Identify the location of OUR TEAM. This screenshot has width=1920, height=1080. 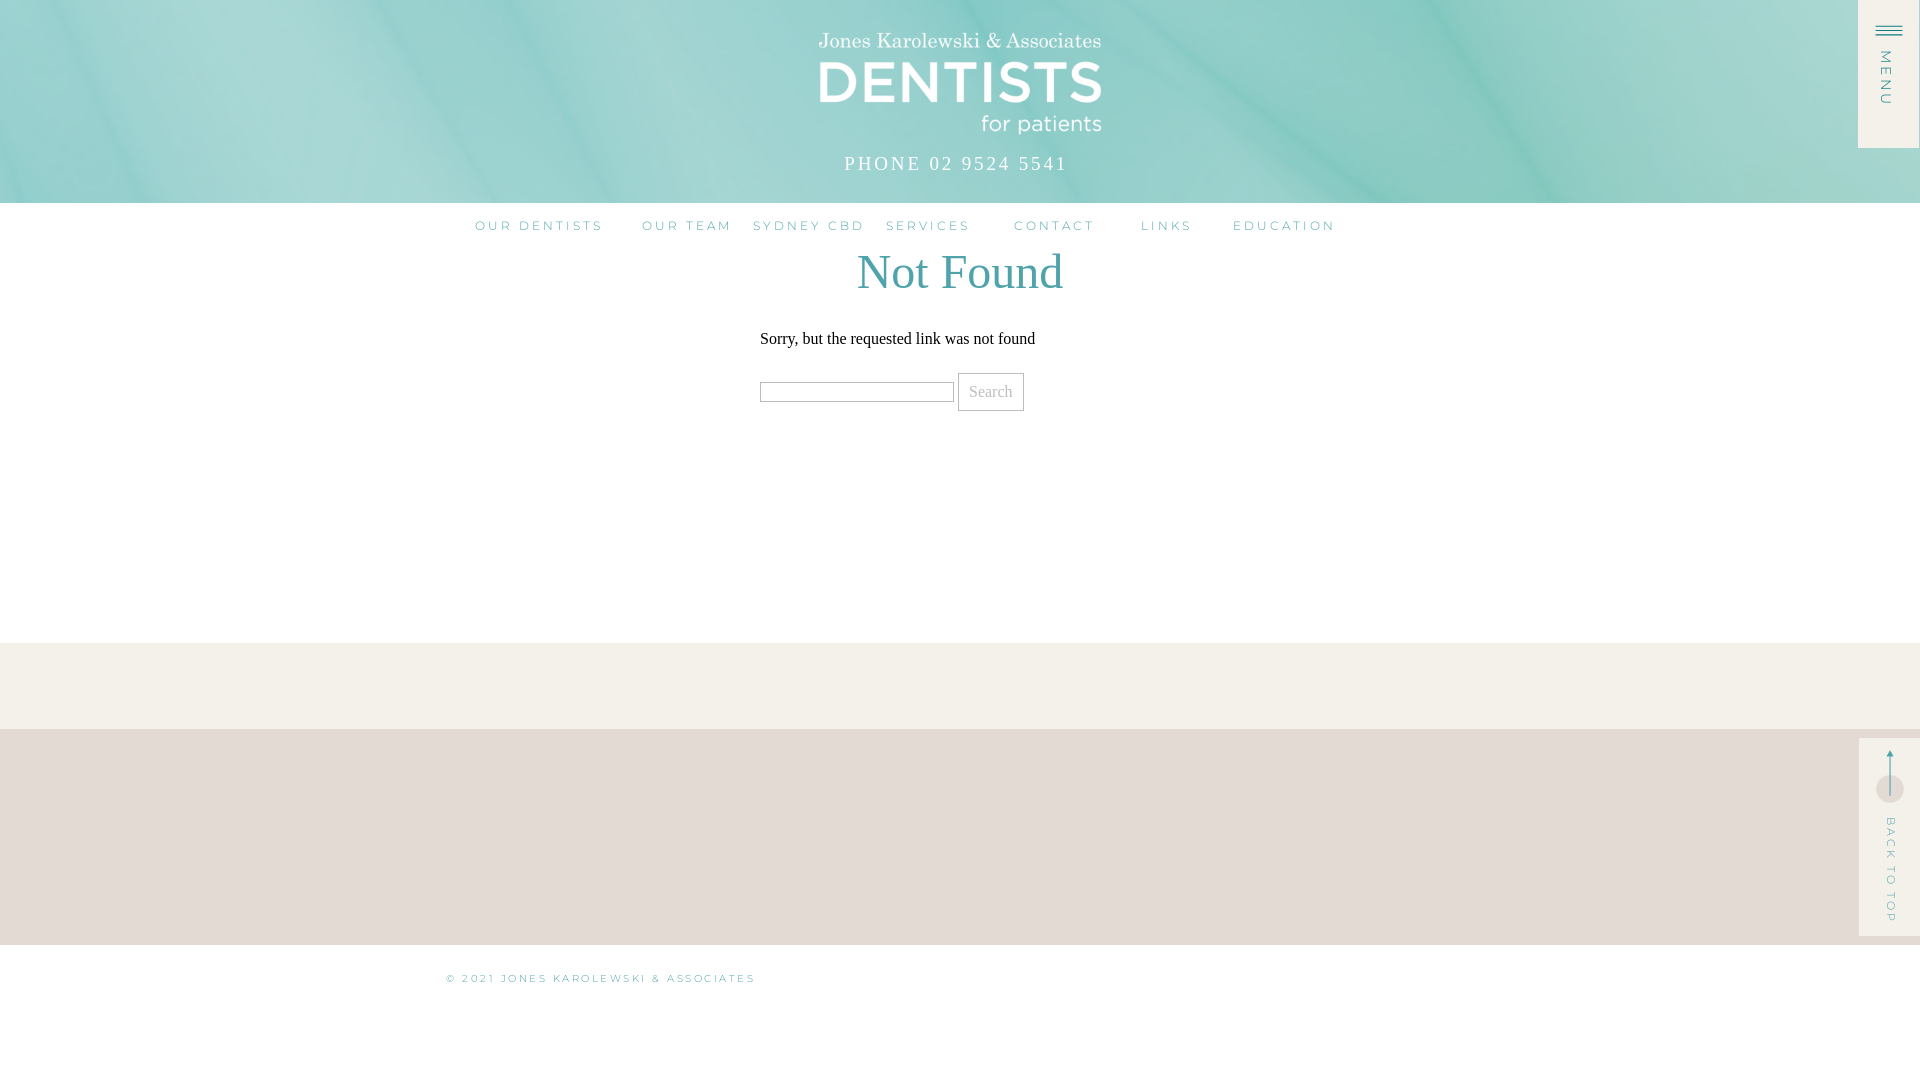
(686, 224).